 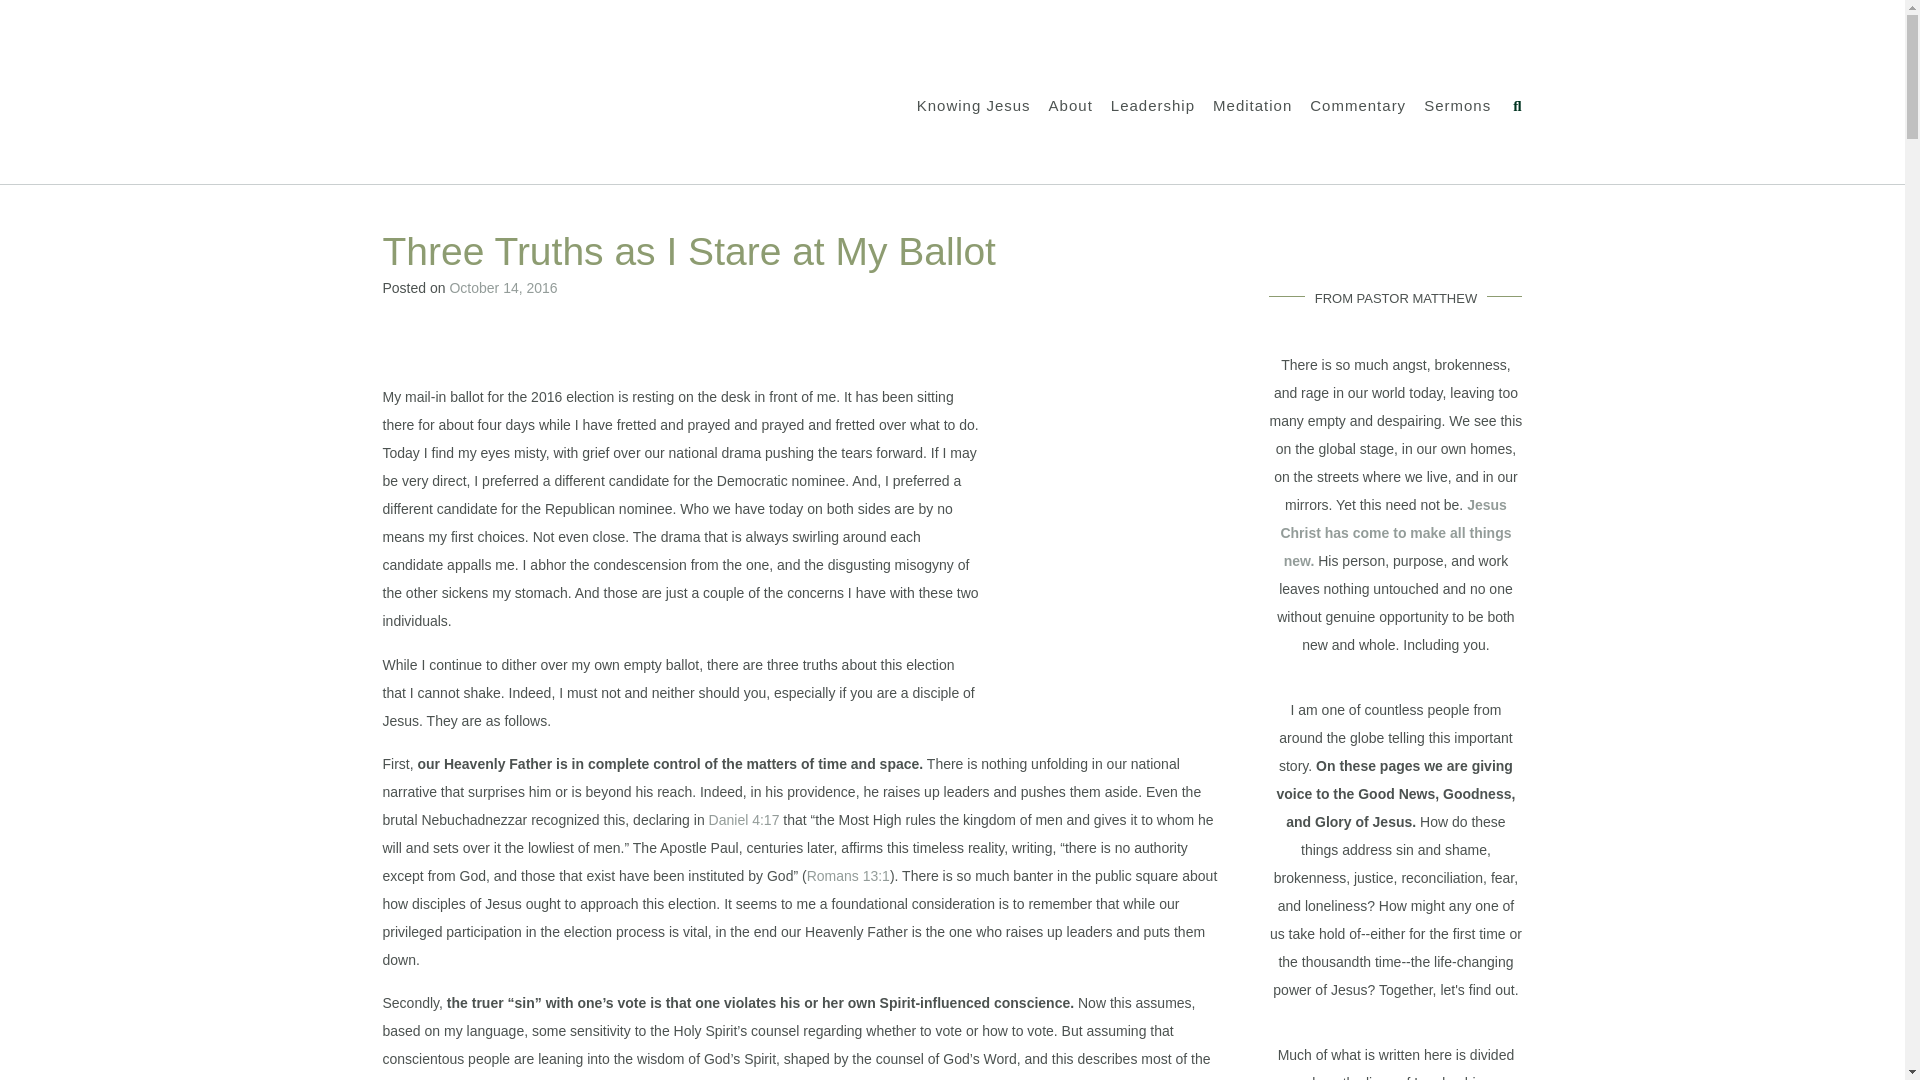 I want to click on Knowing Jesus, so click(x=974, y=106).